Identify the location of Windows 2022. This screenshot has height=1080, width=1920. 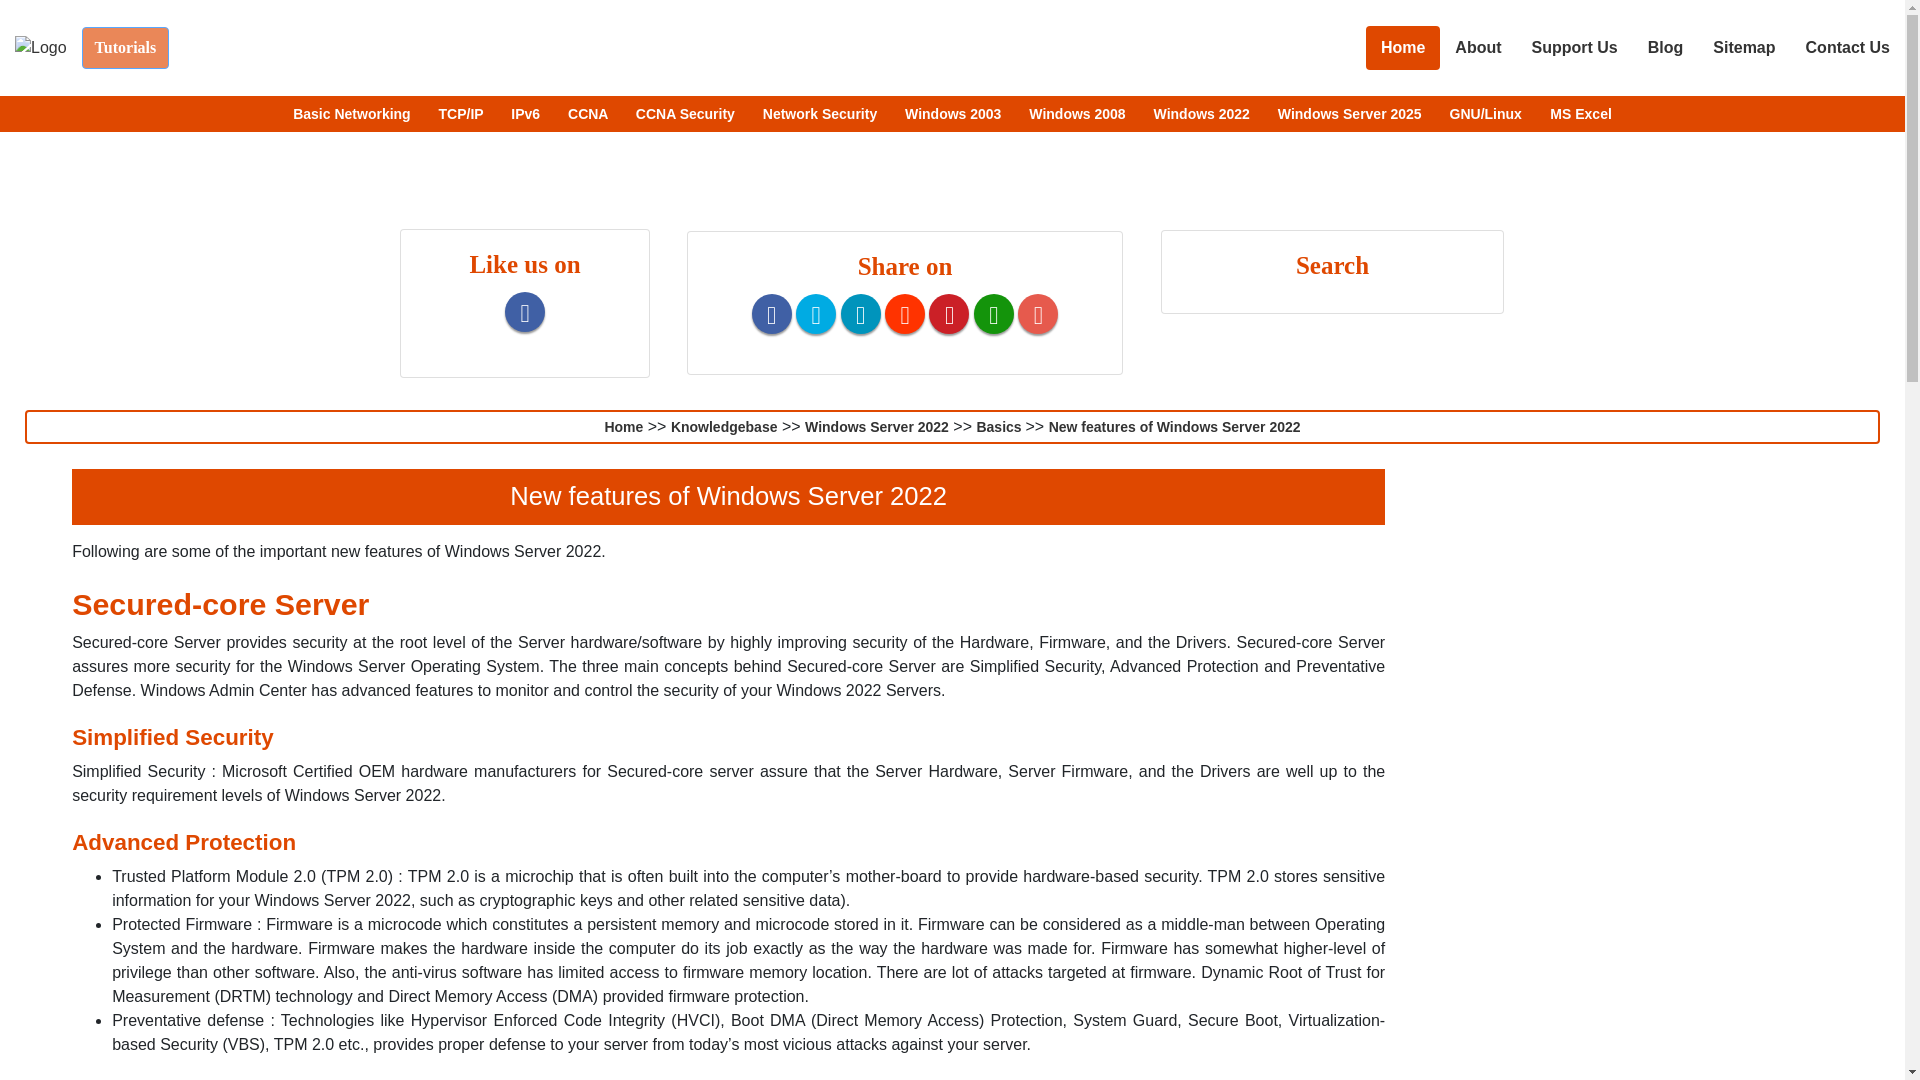
(1203, 114).